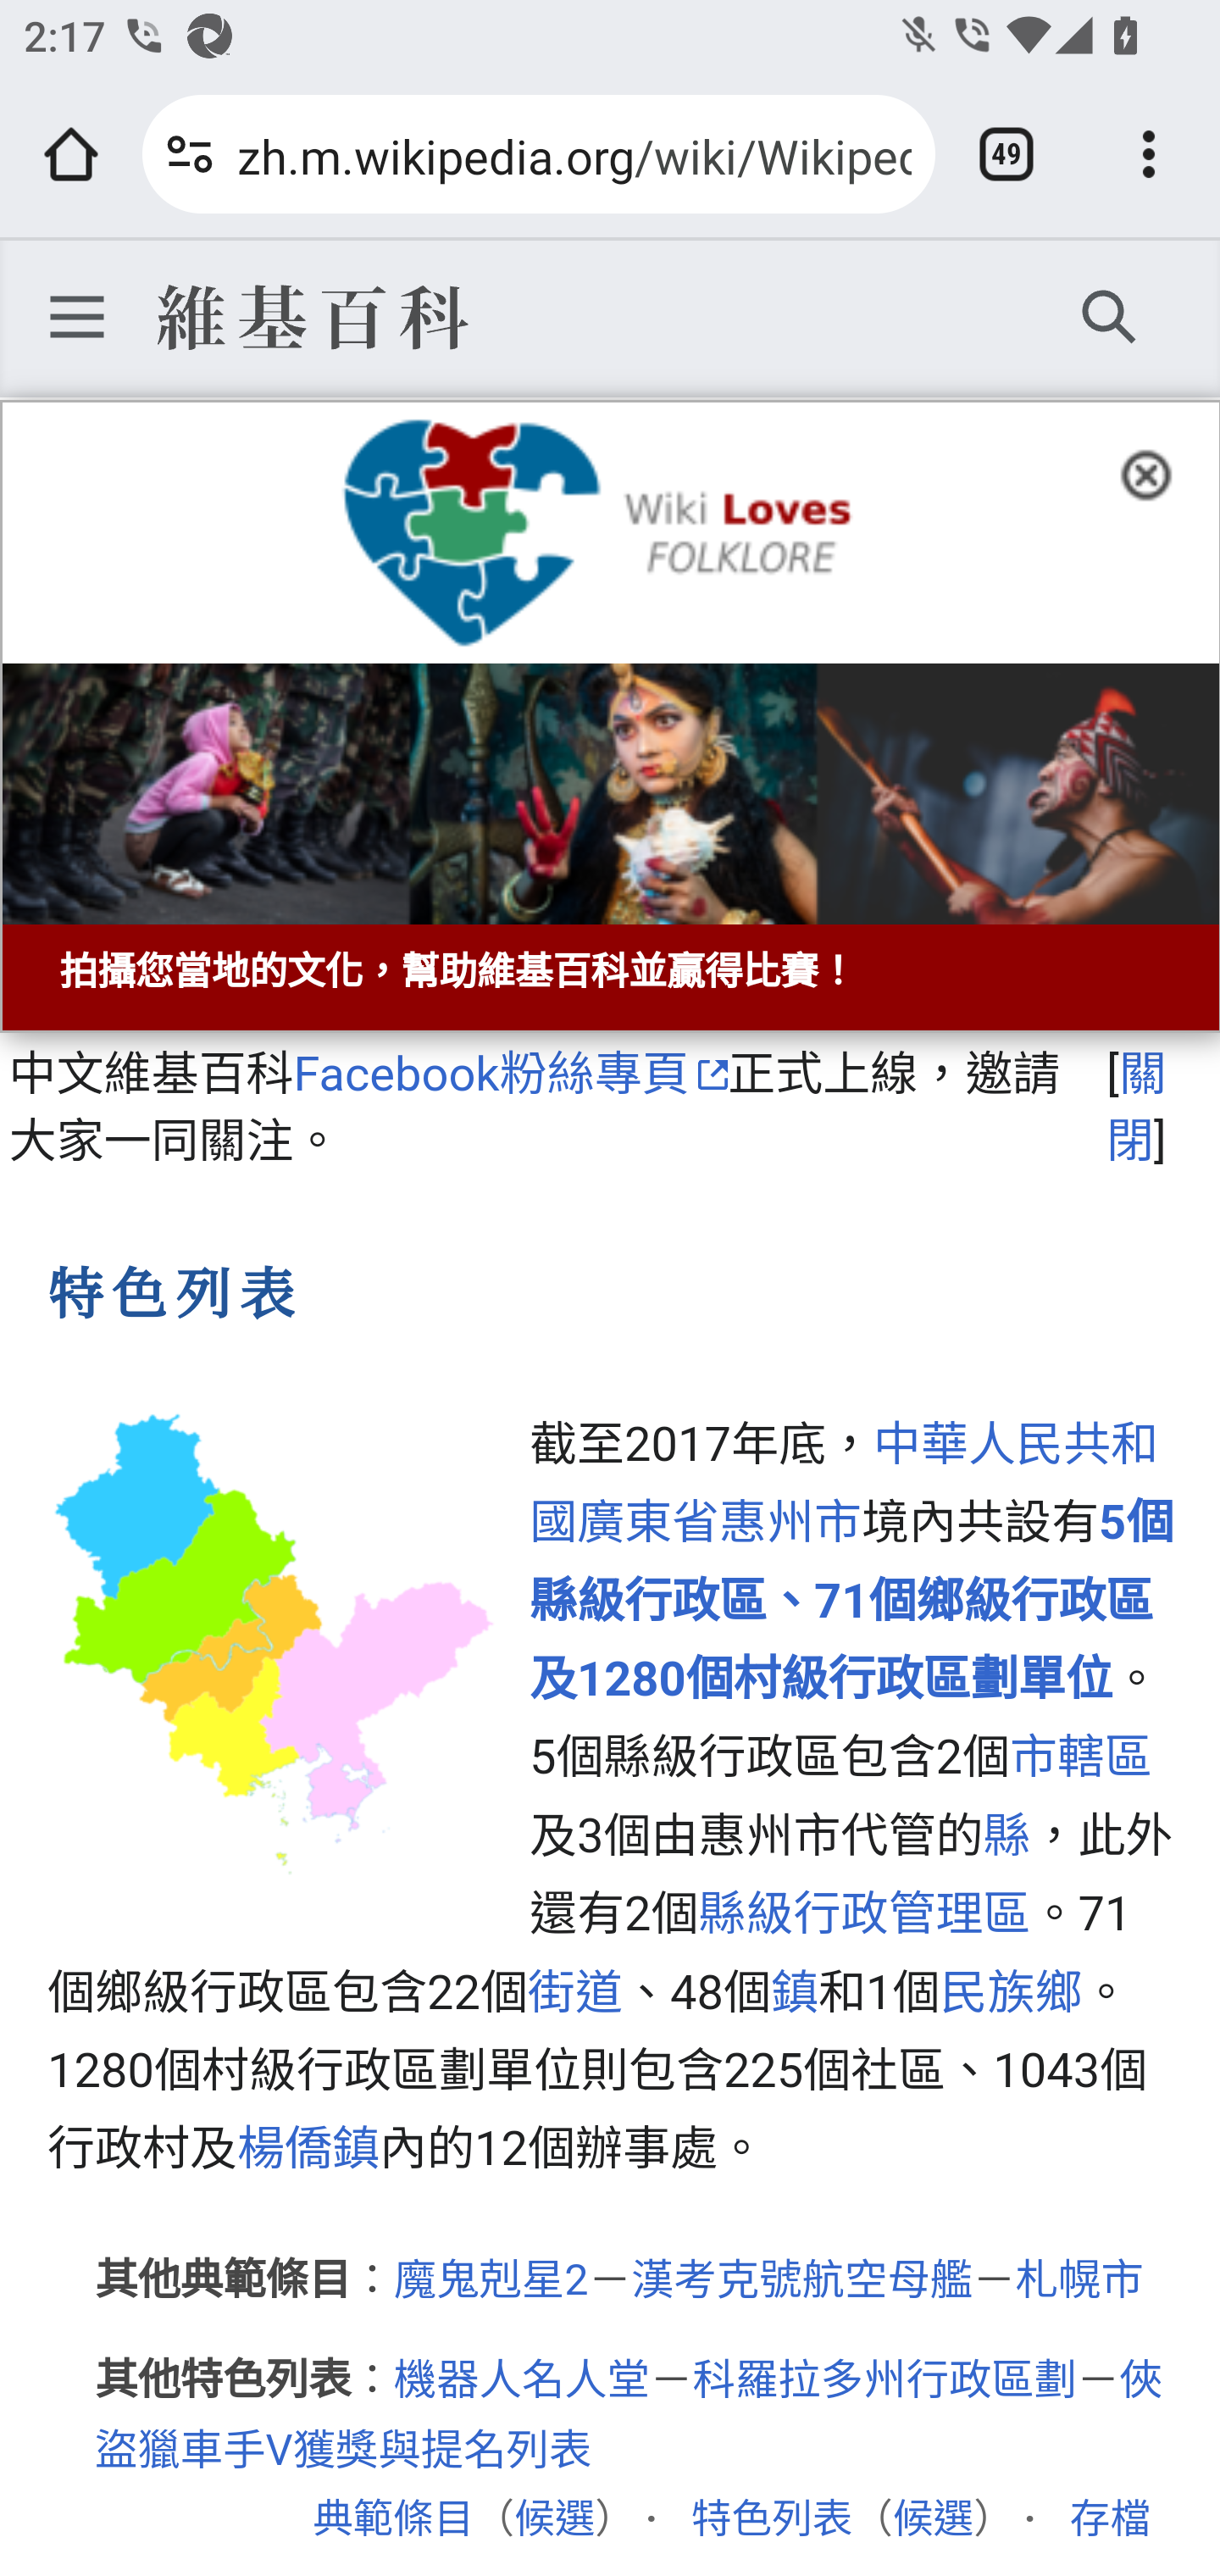 Image resolution: width=1220 pixels, height=2576 pixels. What do you see at coordinates (864, 1915) in the screenshot?
I see `縣級行政管理區` at bounding box center [864, 1915].